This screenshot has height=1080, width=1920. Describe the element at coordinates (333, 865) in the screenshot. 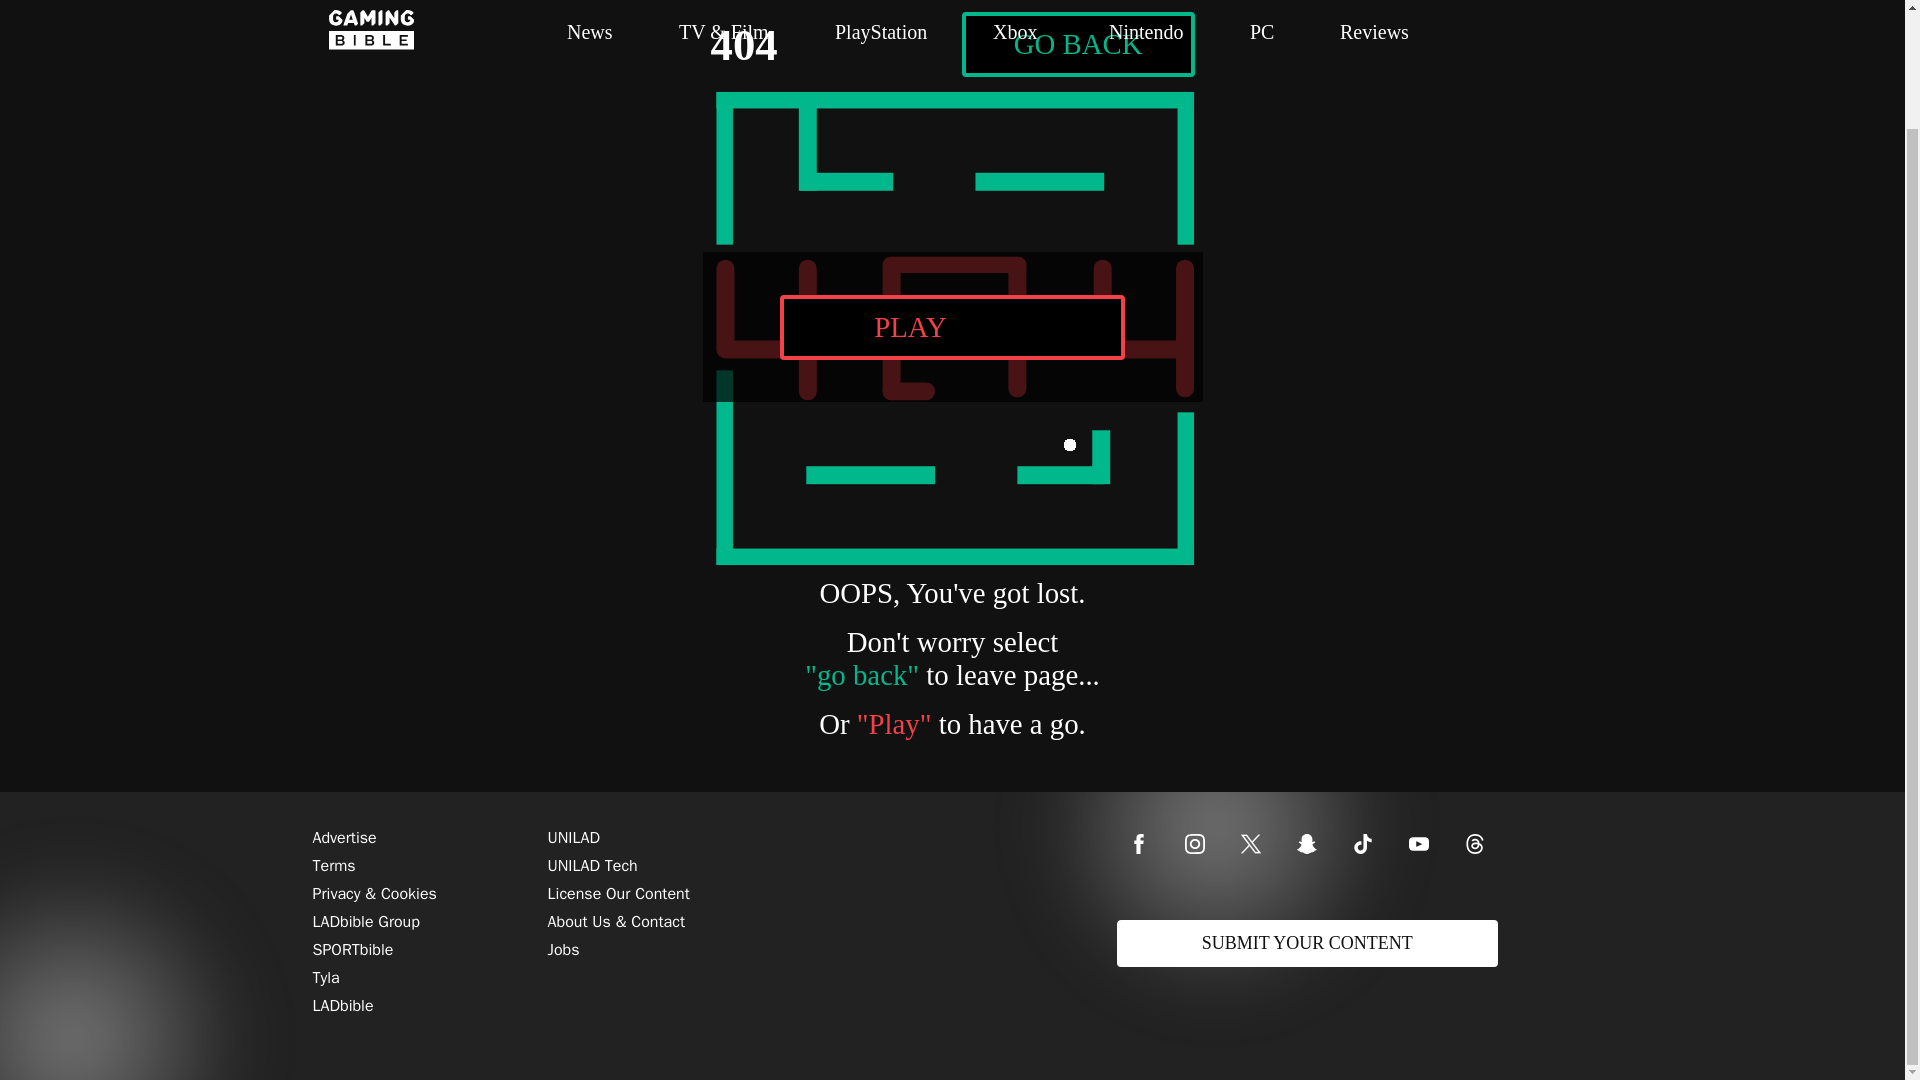

I see `Jobs` at that location.